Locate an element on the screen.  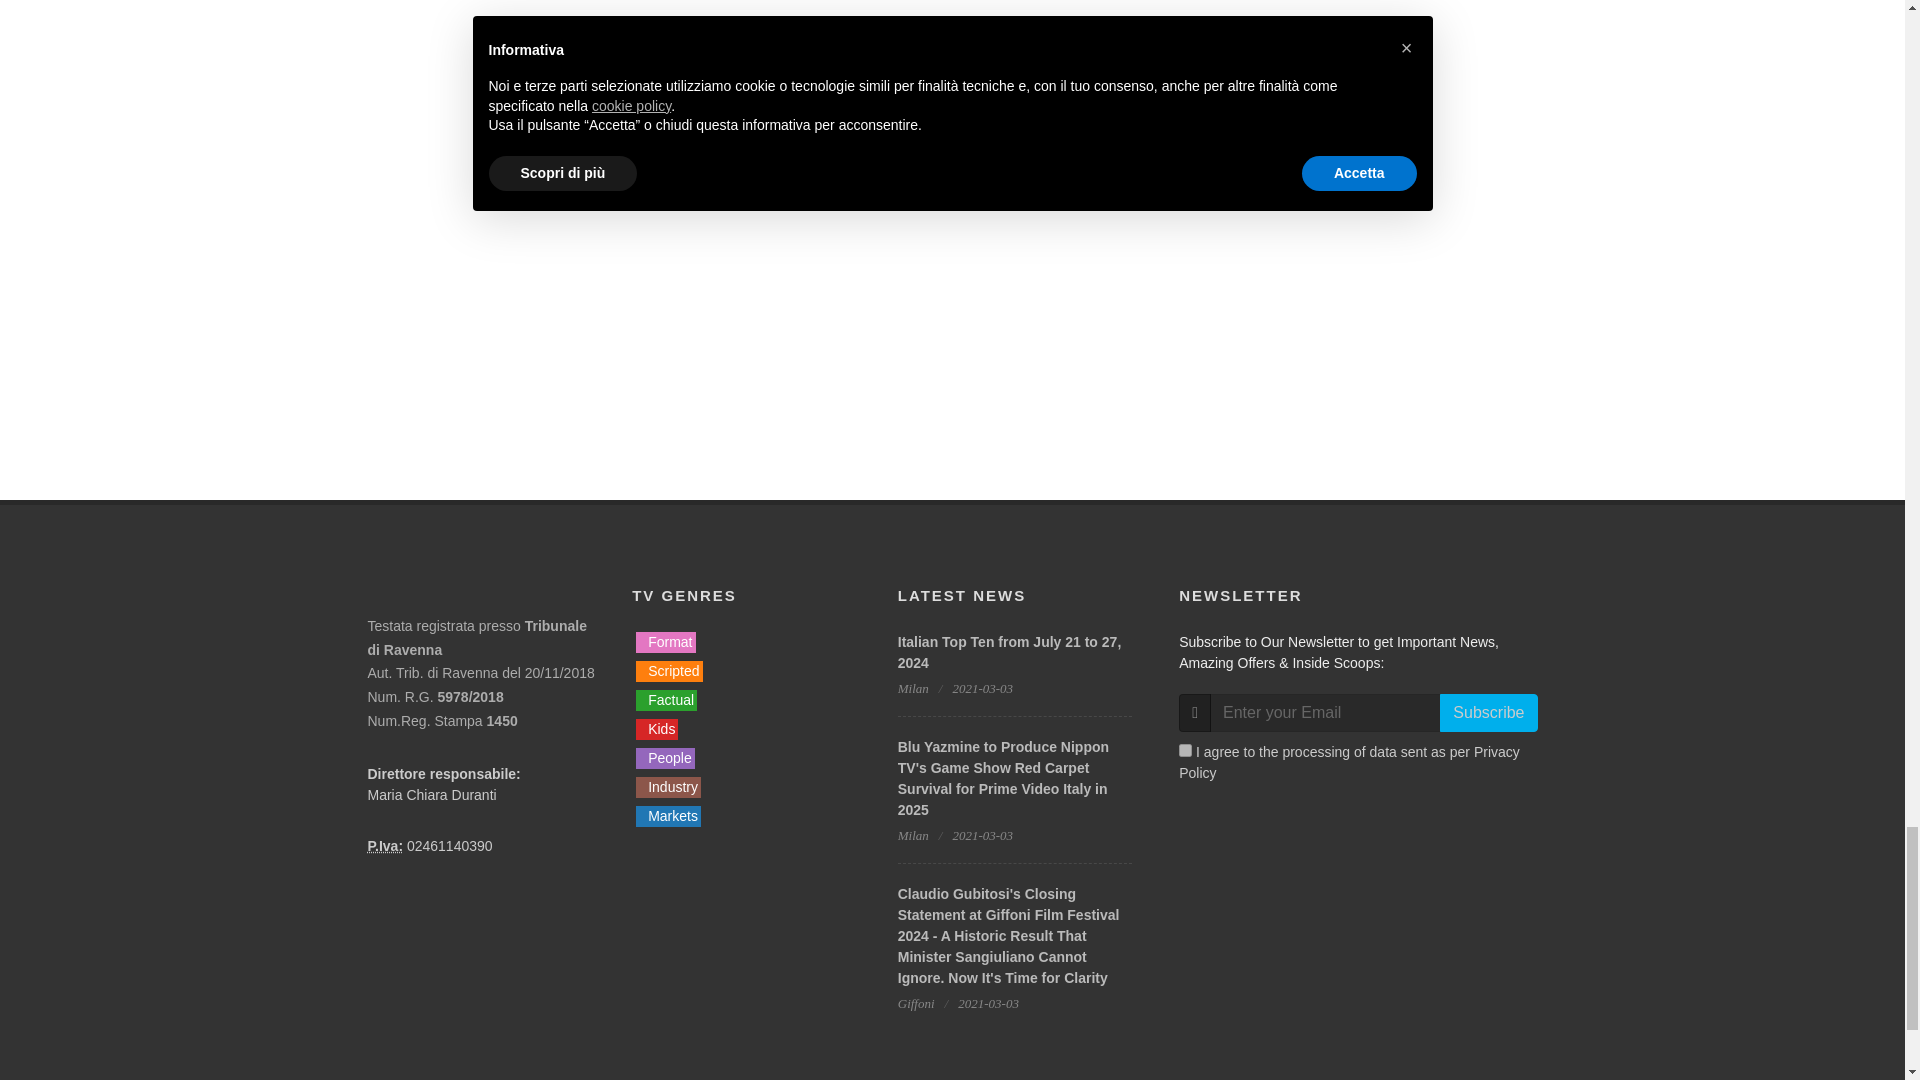
Kids is located at coordinates (656, 729).